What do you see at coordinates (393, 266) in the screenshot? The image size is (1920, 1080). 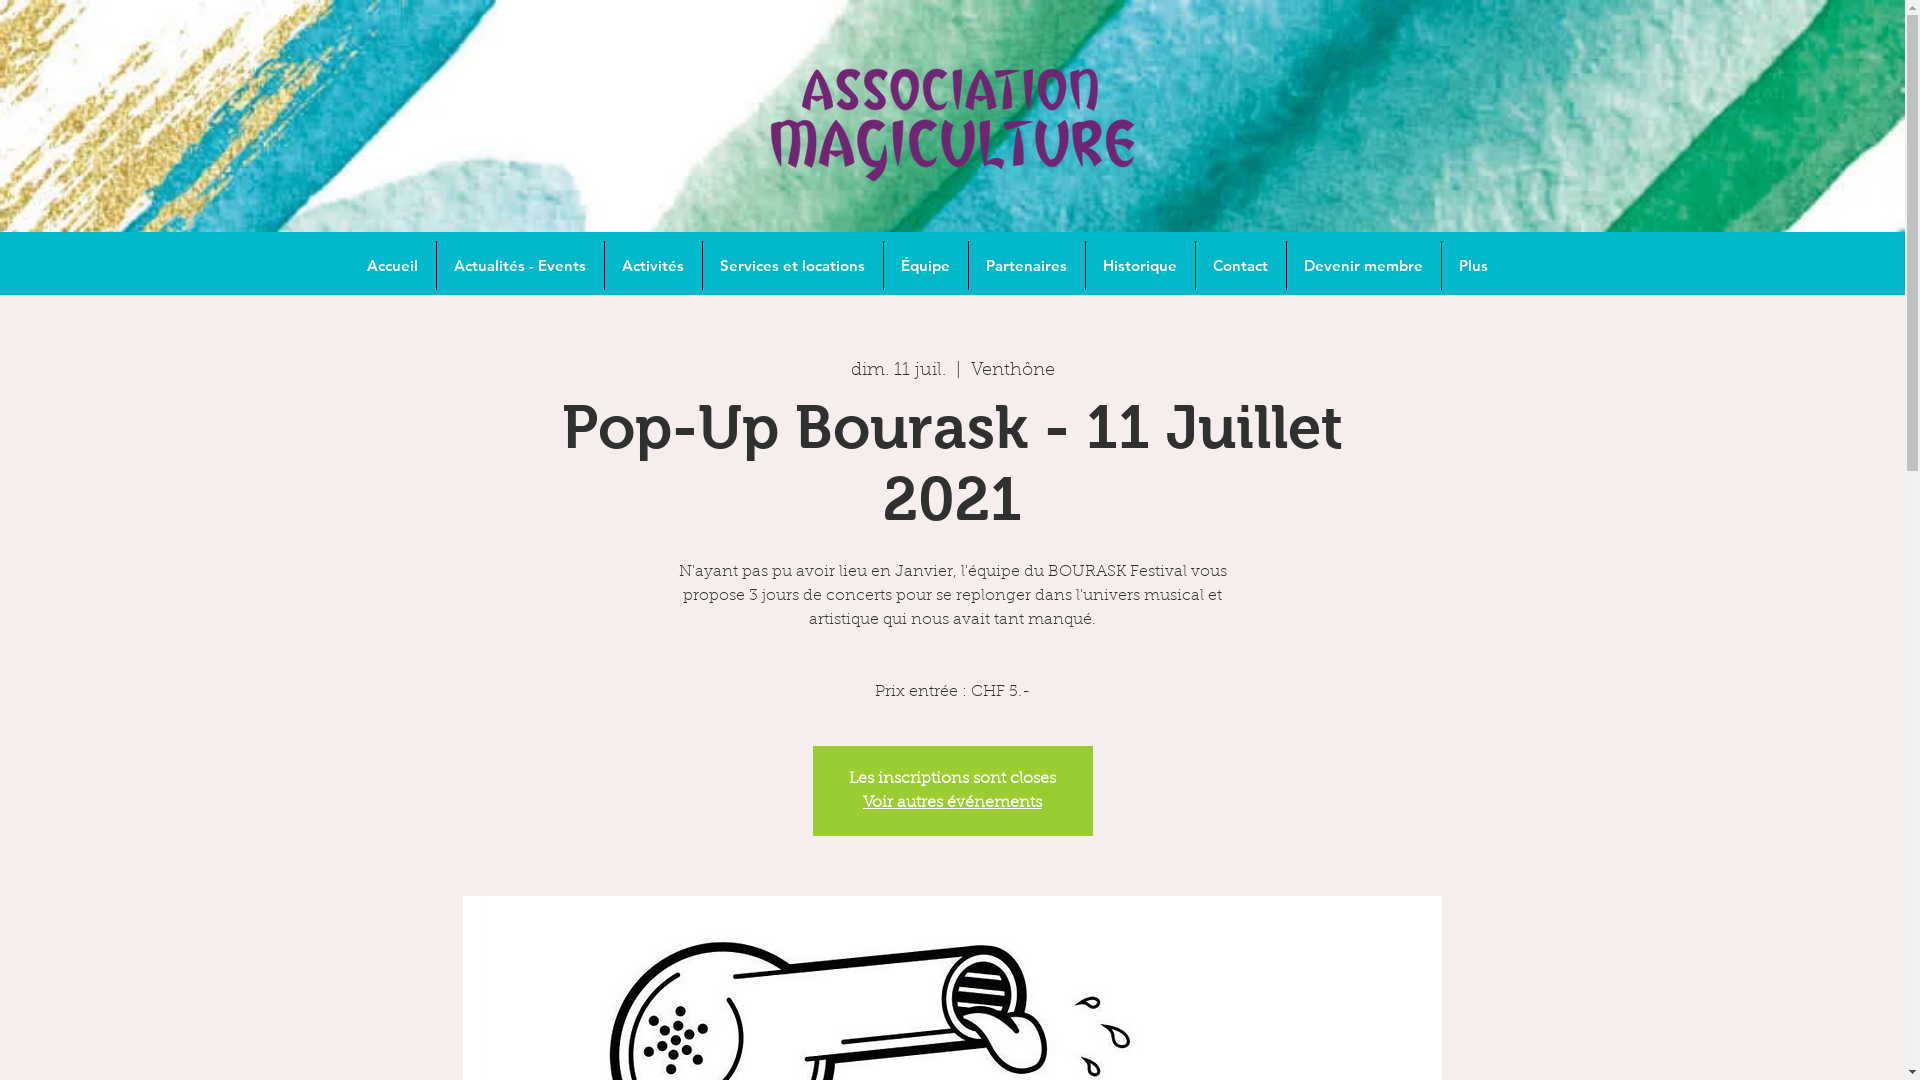 I see `Accueil` at bounding box center [393, 266].